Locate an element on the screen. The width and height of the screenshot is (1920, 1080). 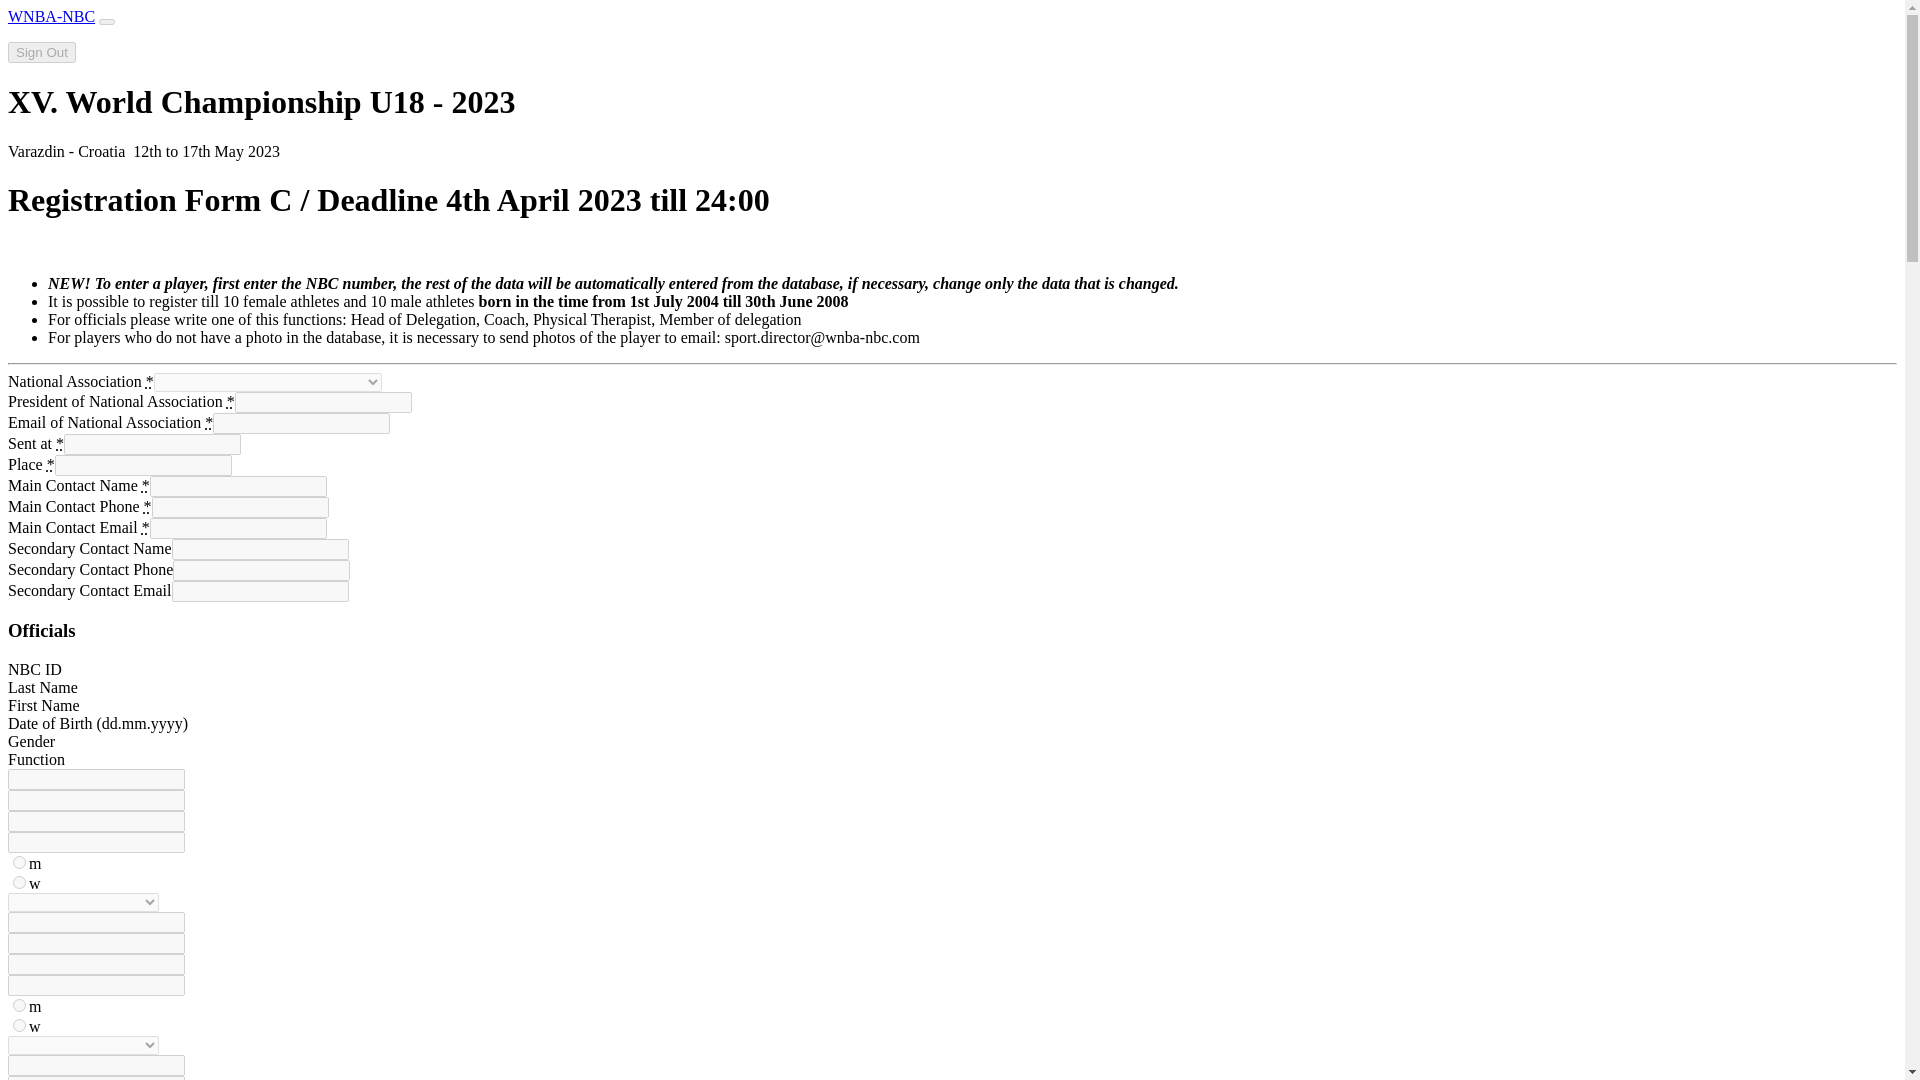
WNBA-NBC is located at coordinates (50, 16).